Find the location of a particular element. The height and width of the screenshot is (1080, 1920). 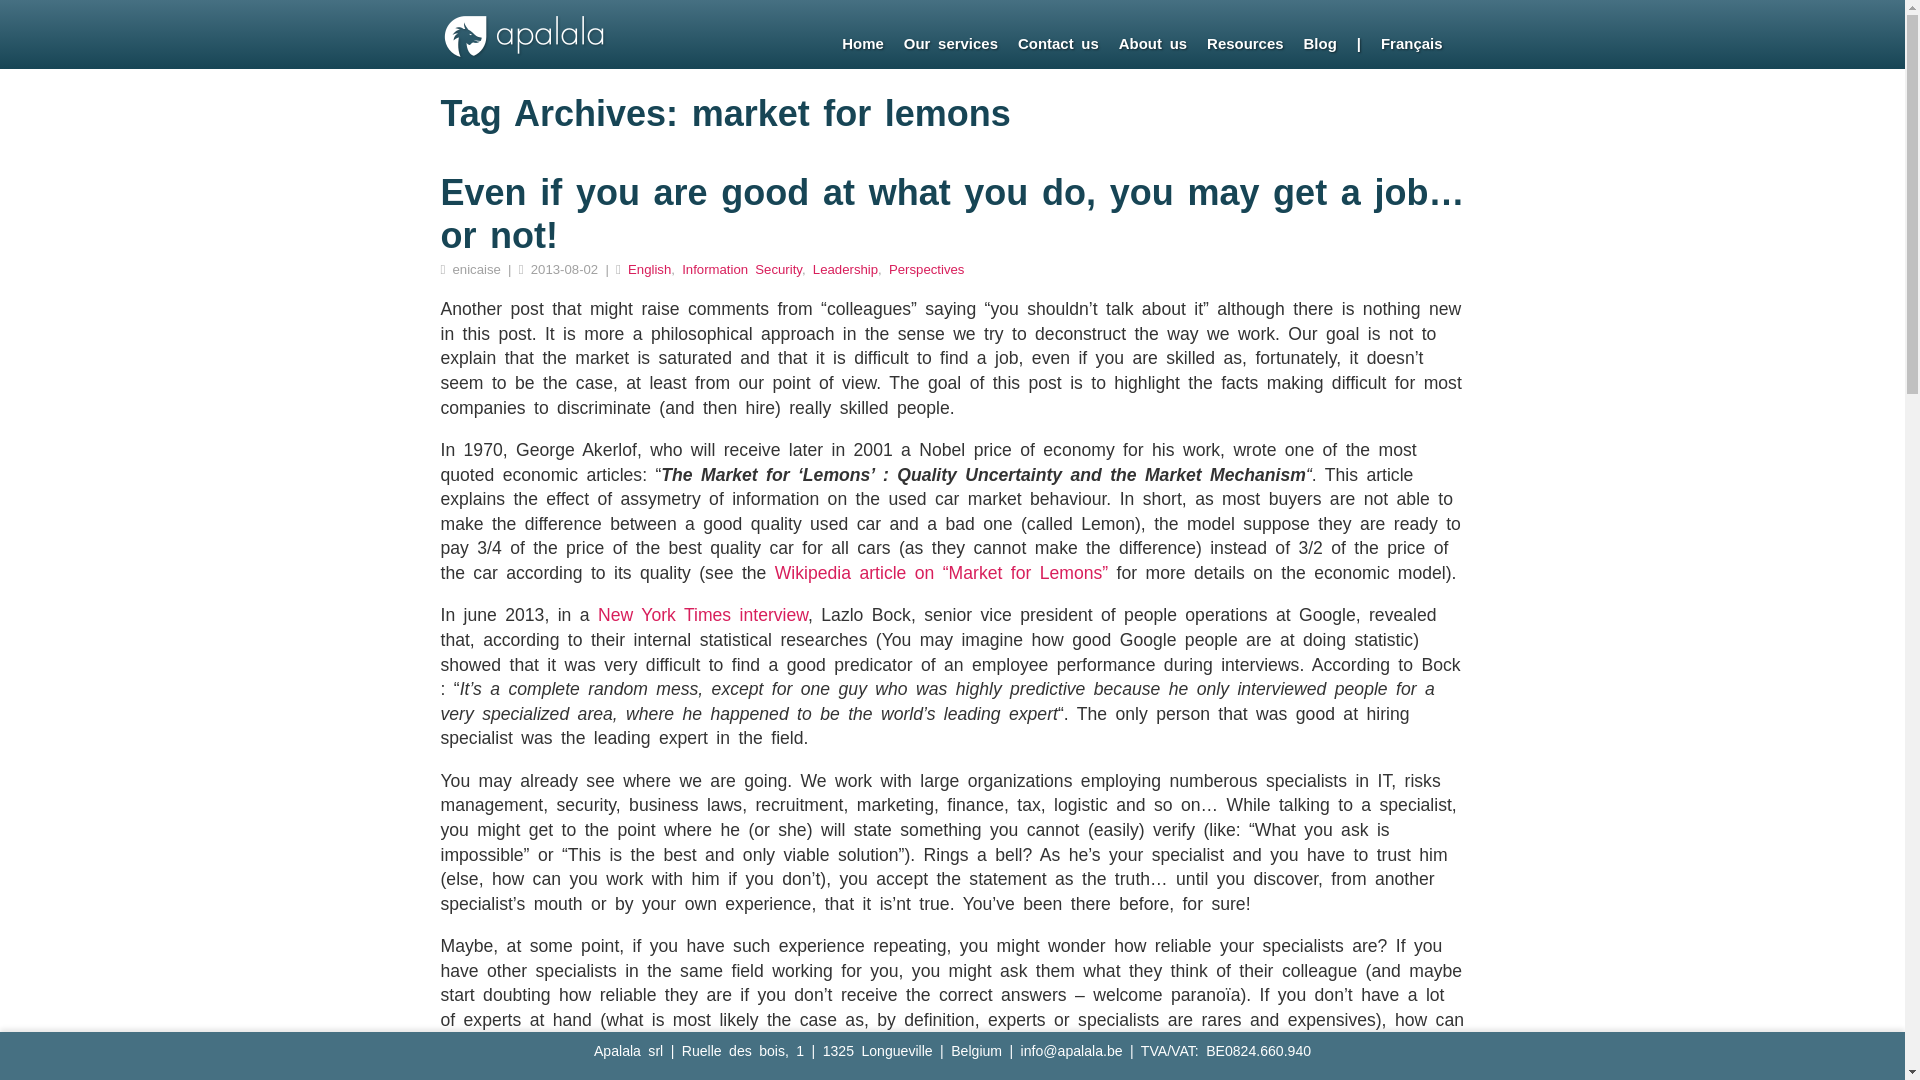

Contact us is located at coordinates (1058, 44).